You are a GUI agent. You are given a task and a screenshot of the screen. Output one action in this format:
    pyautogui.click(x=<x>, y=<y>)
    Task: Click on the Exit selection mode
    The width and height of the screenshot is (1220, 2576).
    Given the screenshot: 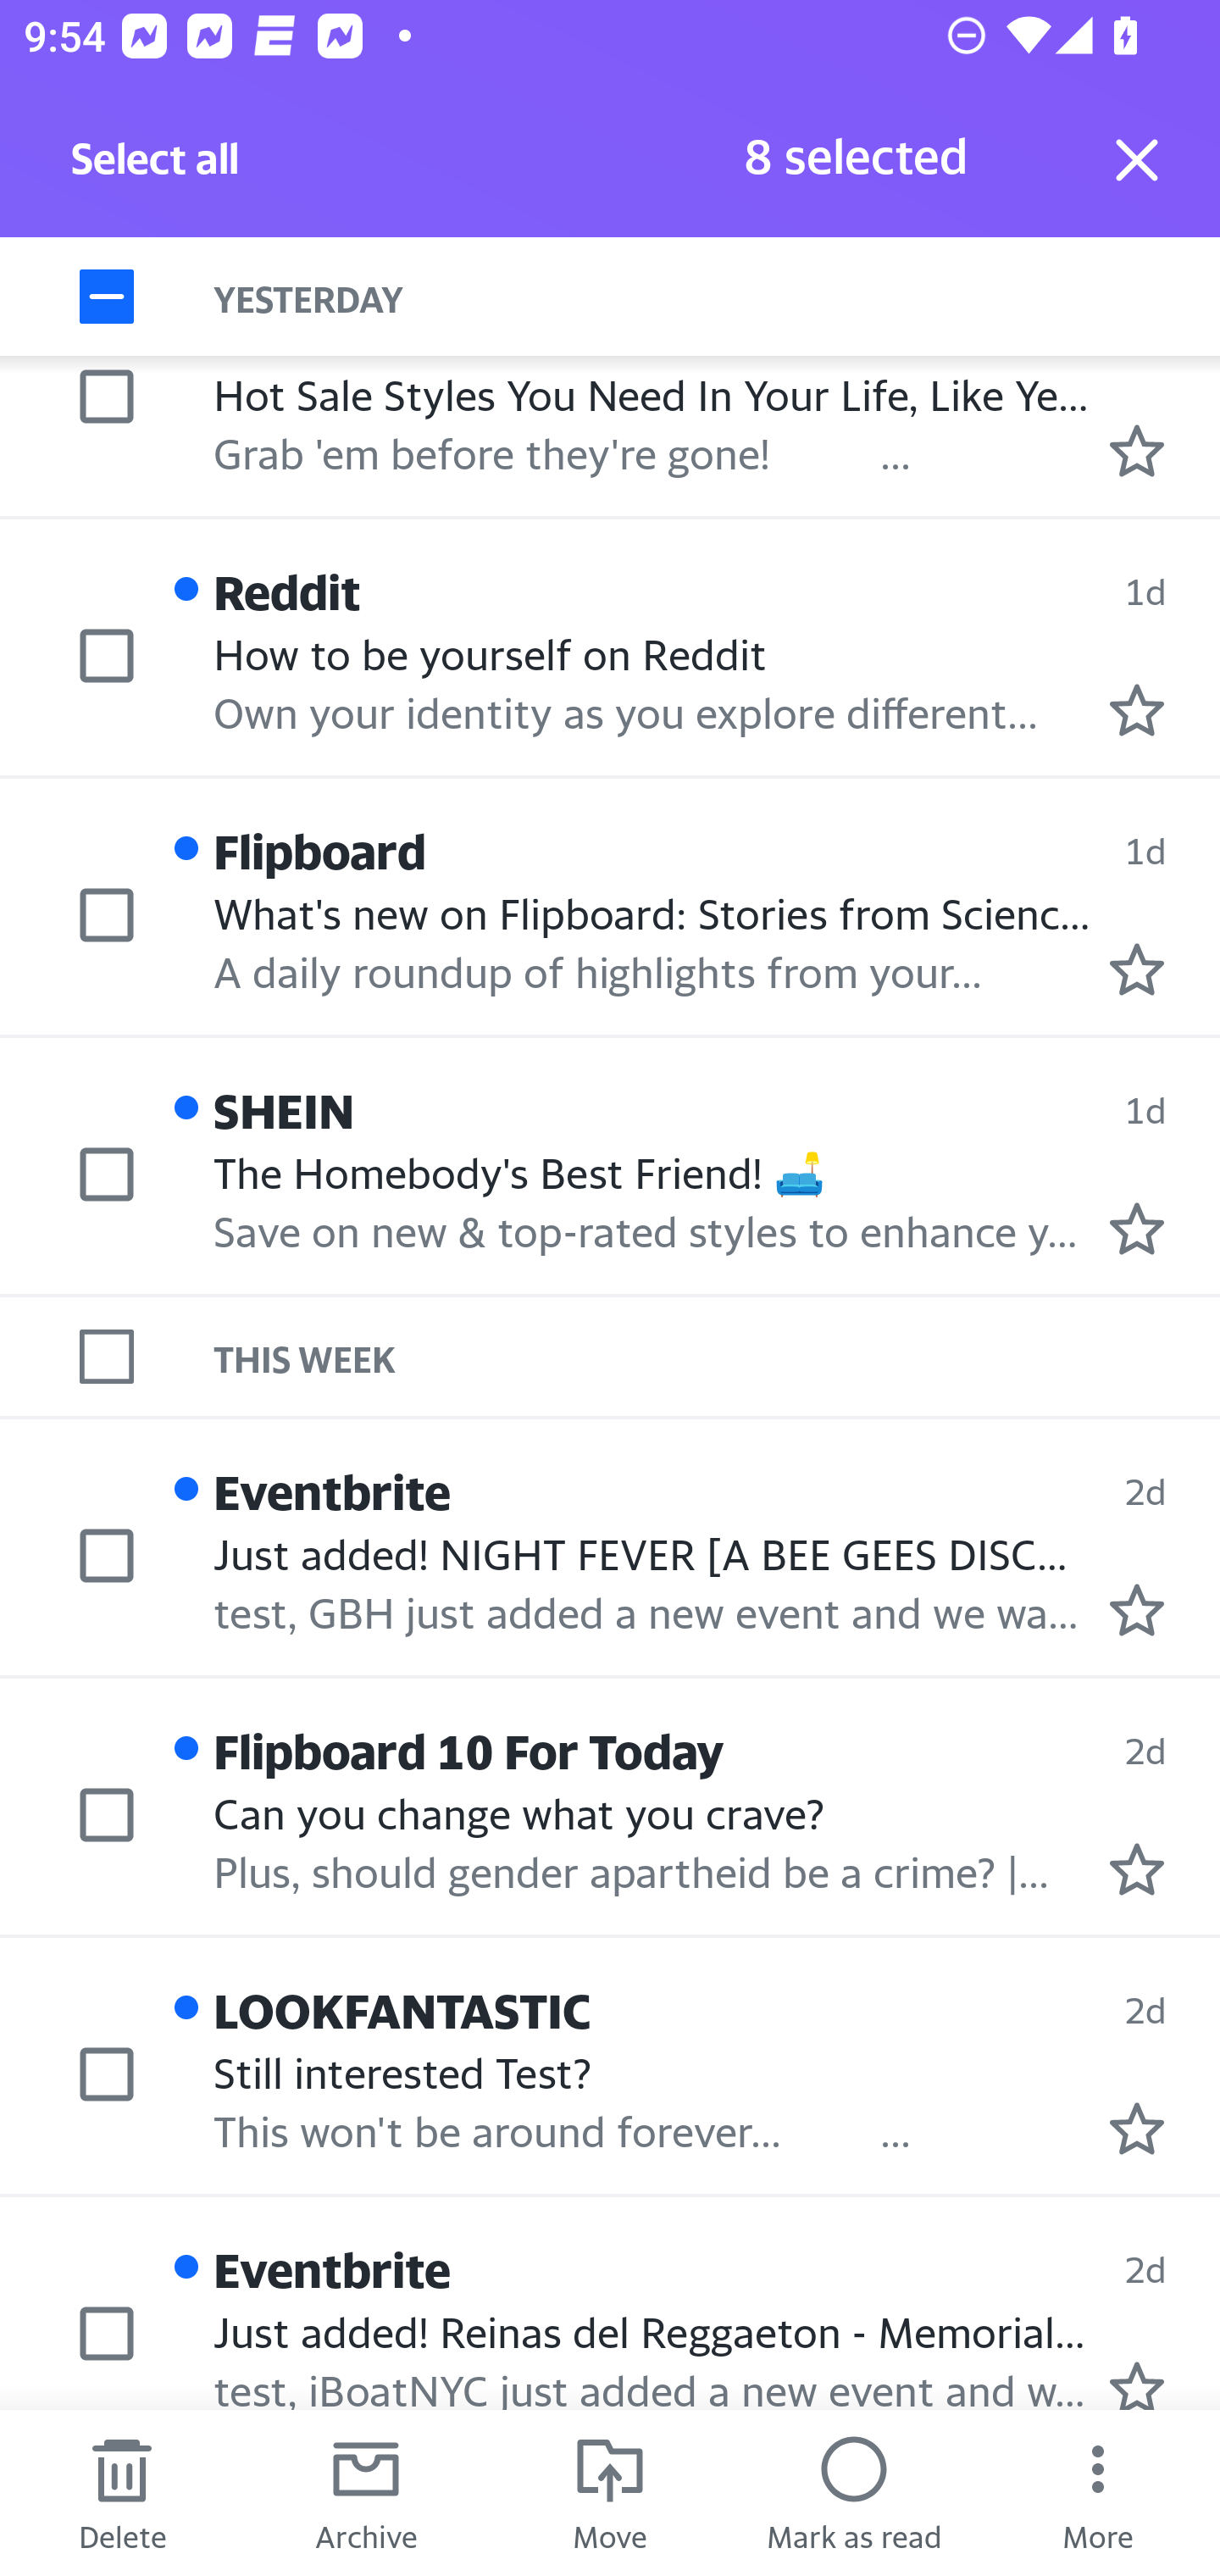 What is the action you would take?
    pyautogui.click(x=1137, y=159)
    